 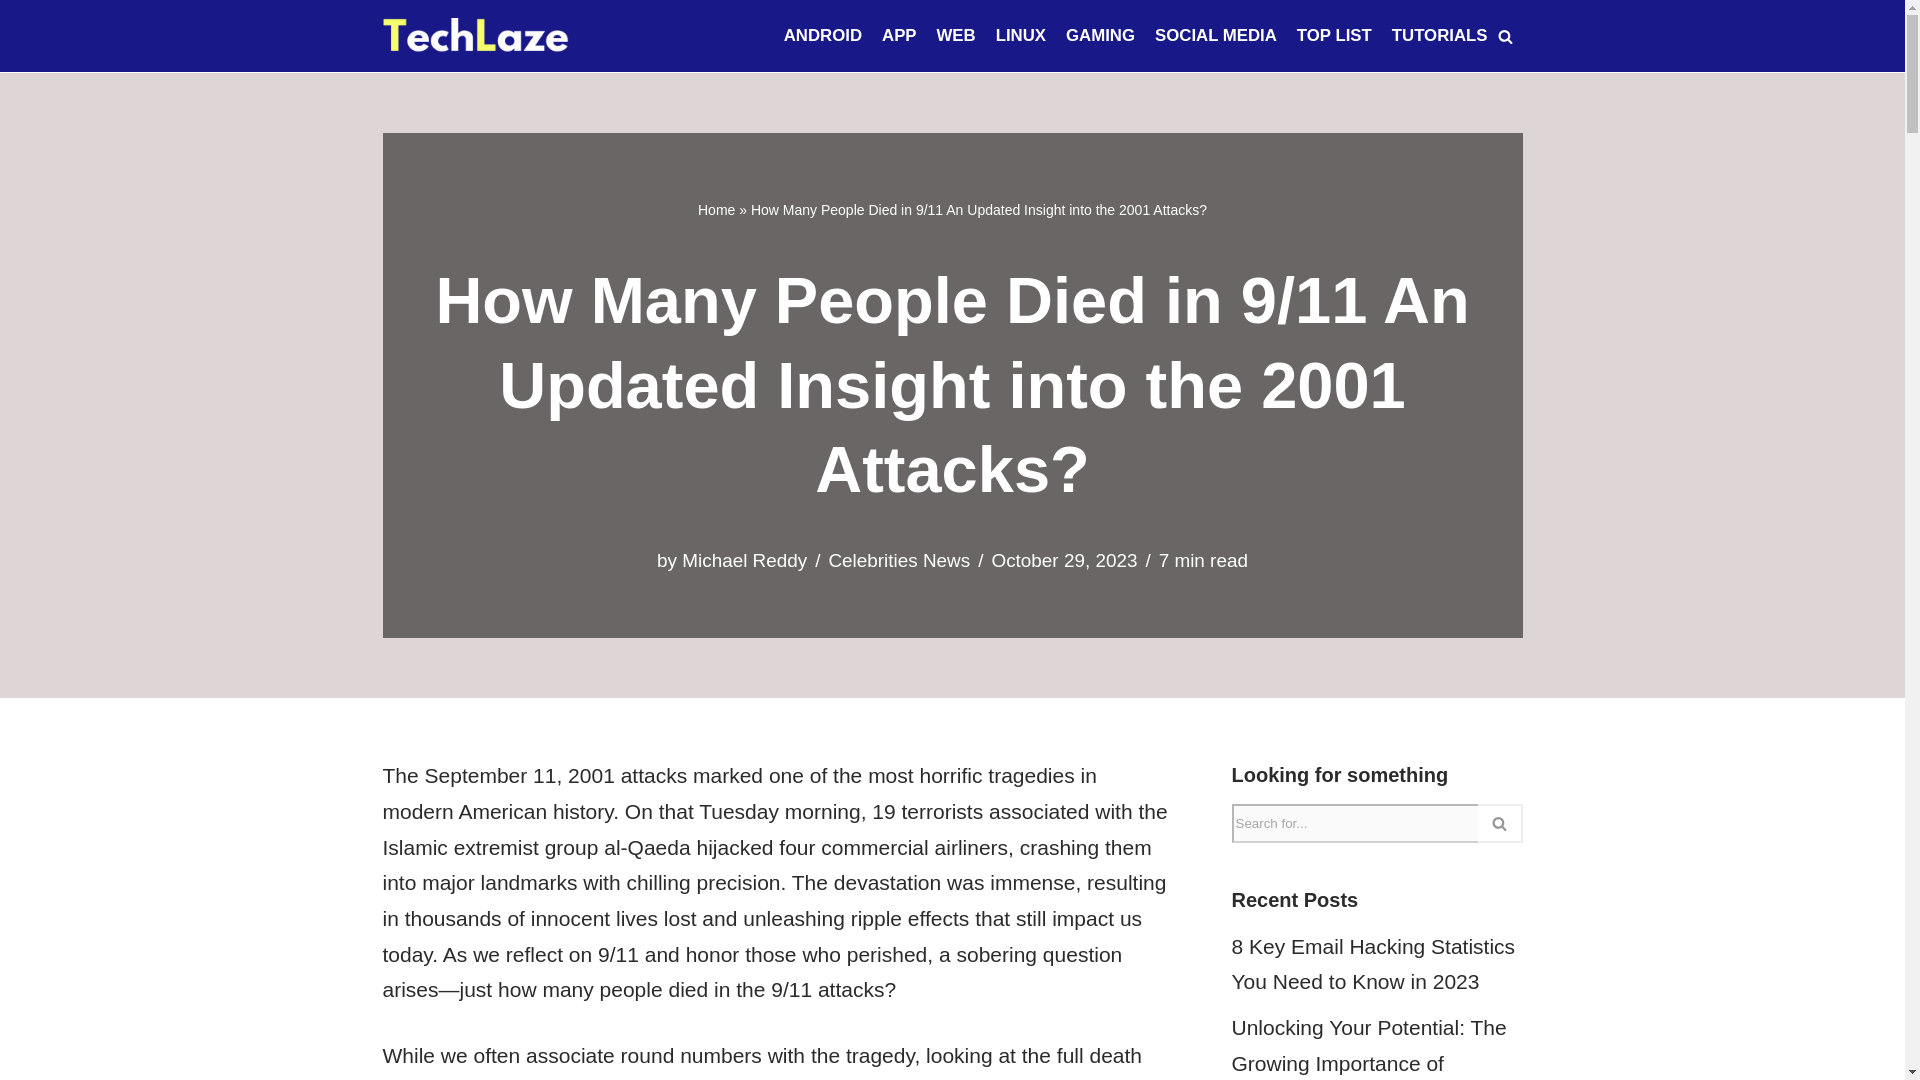 What do you see at coordinates (475, 36) in the screenshot?
I see `TechLaze` at bounding box center [475, 36].